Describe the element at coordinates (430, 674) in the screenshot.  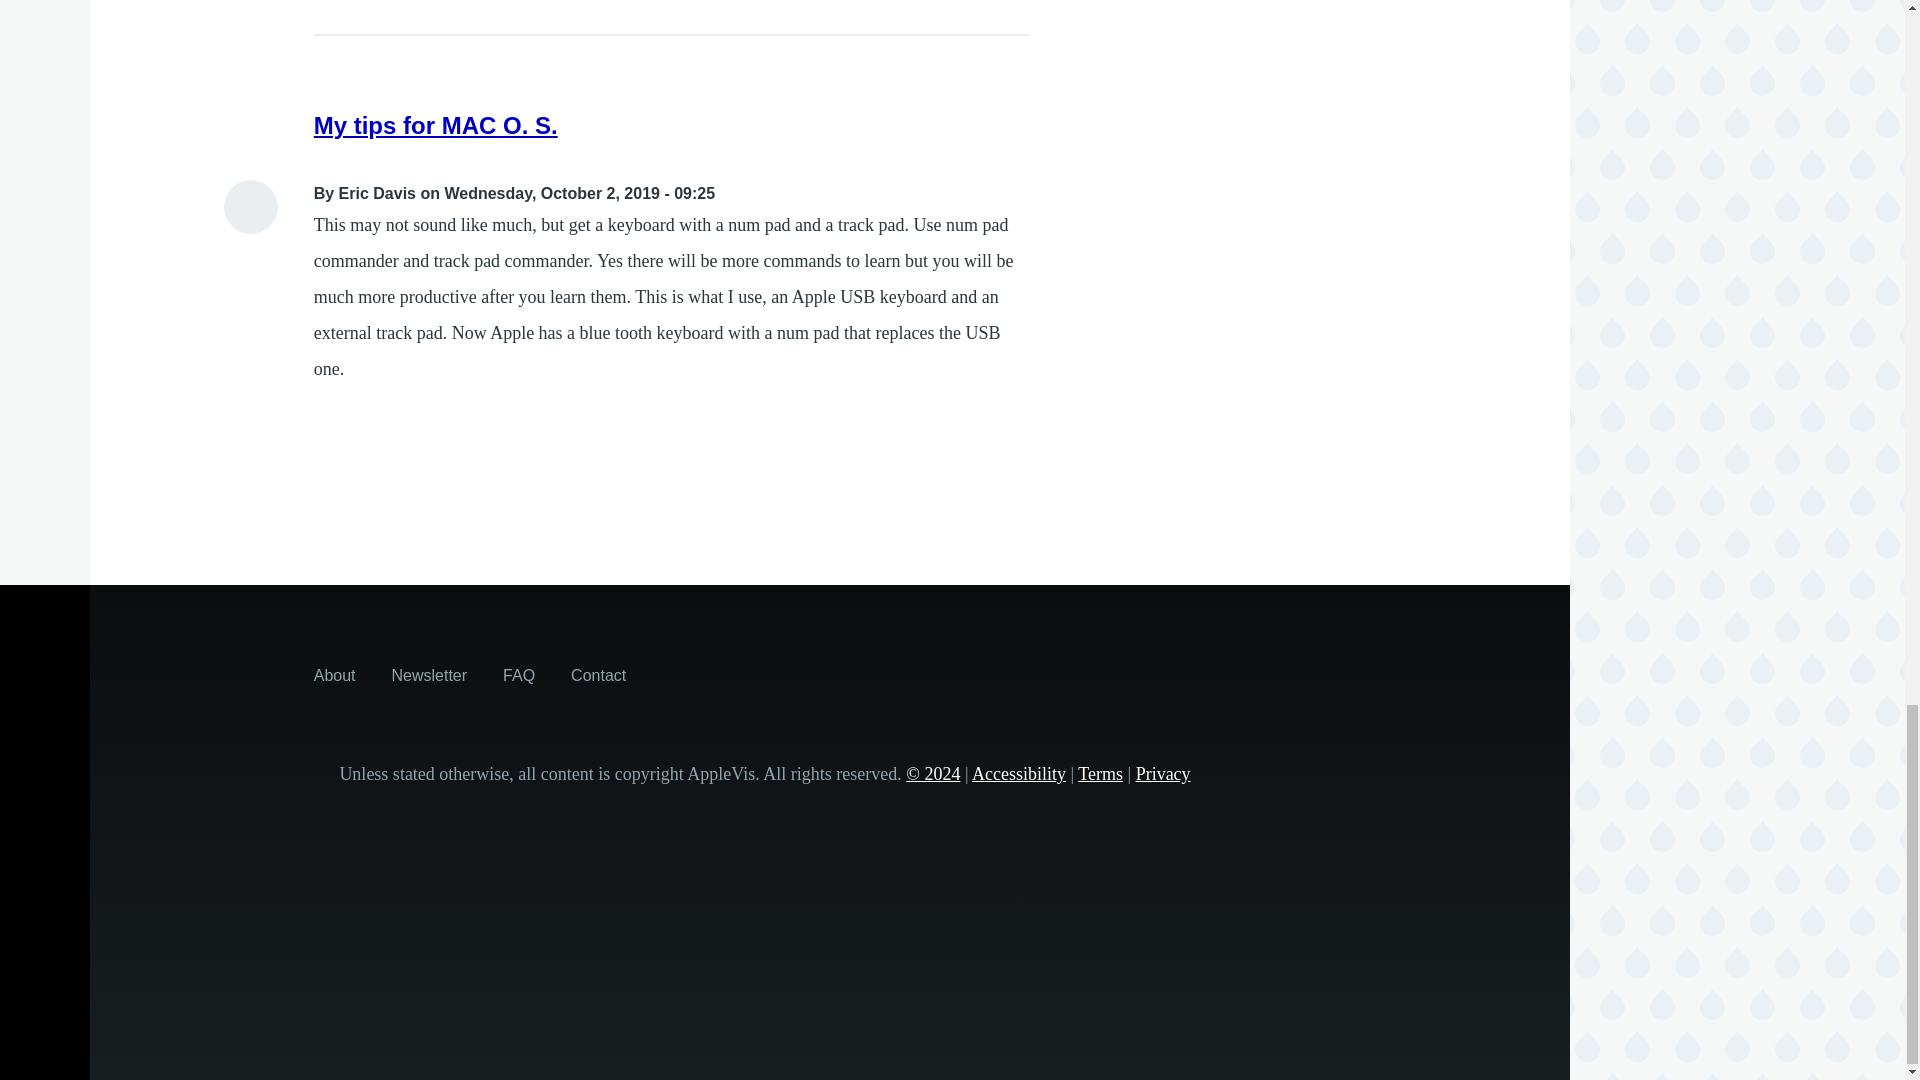
I see `Newsletter` at that location.